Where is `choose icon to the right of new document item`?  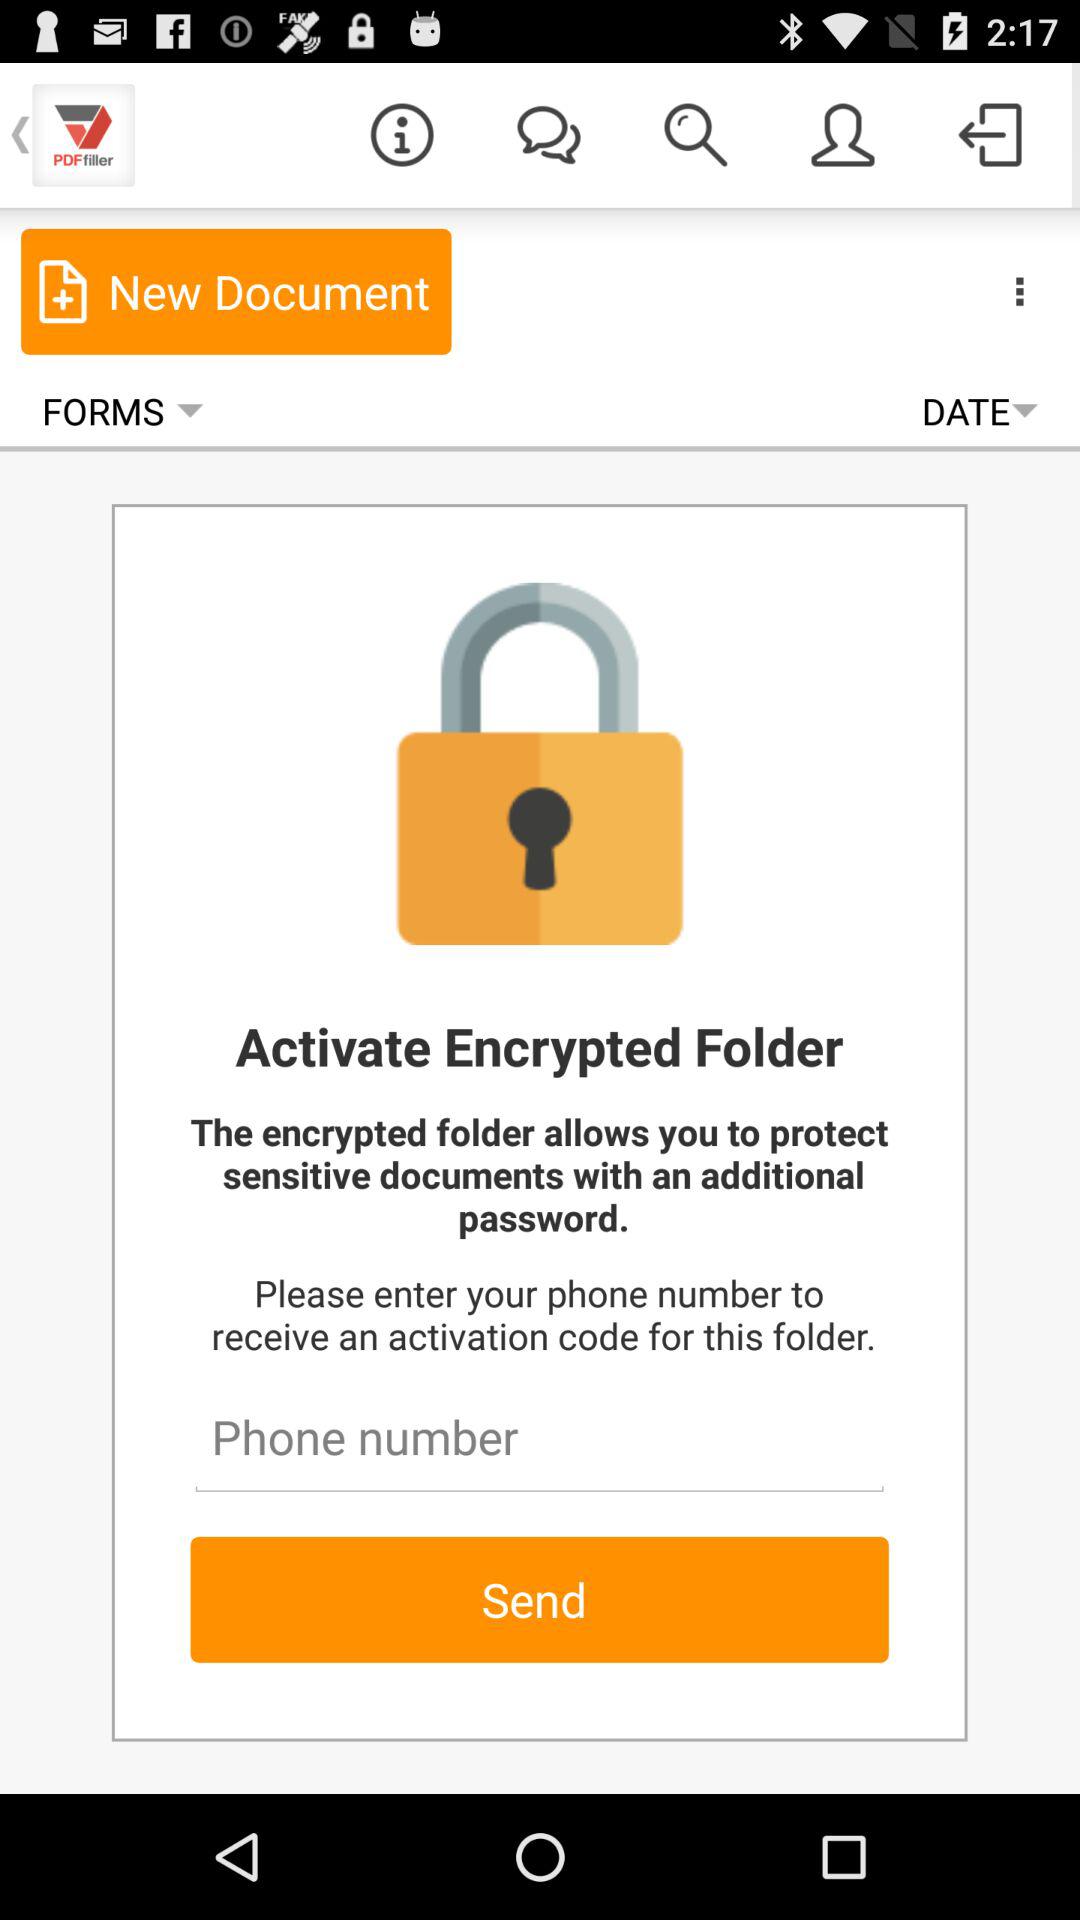
choose icon to the right of new document item is located at coordinates (1019, 290).